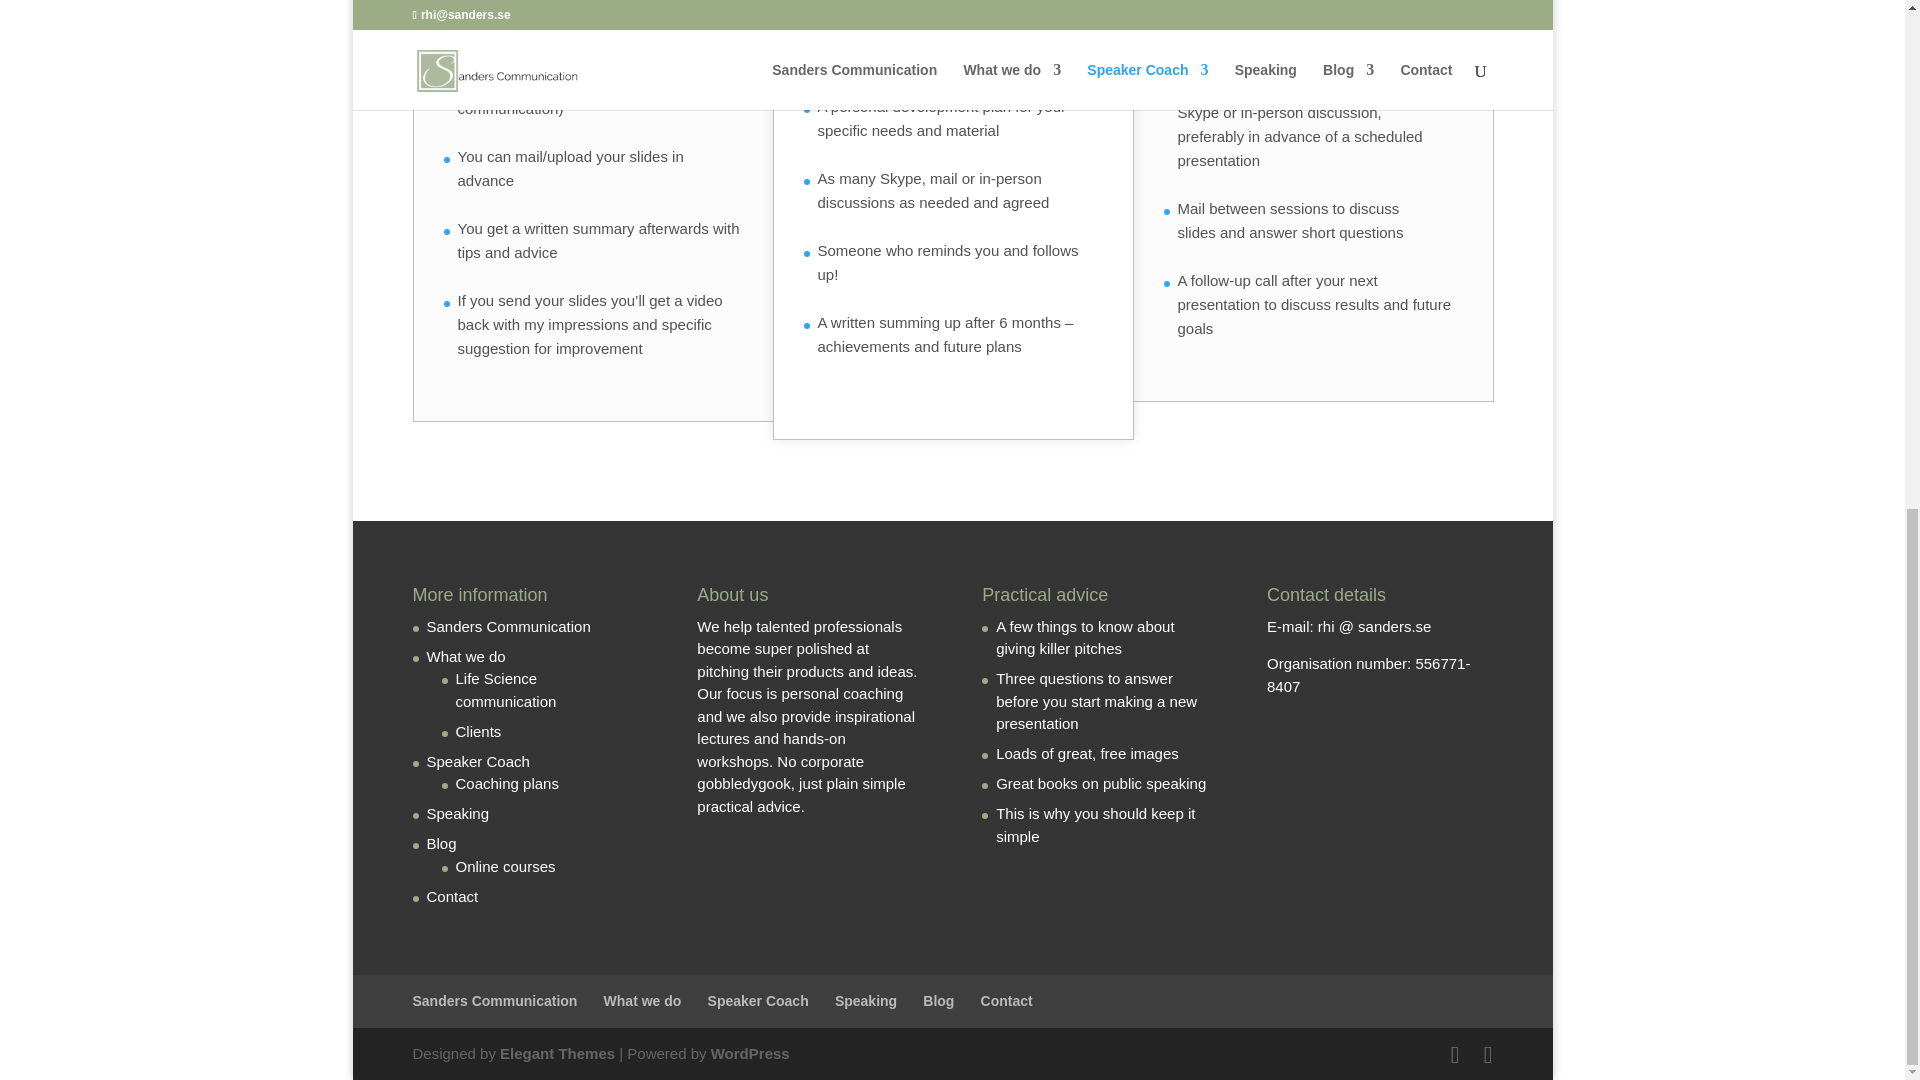 This screenshot has height=1080, width=1920. I want to click on Life Science communication, so click(506, 689).